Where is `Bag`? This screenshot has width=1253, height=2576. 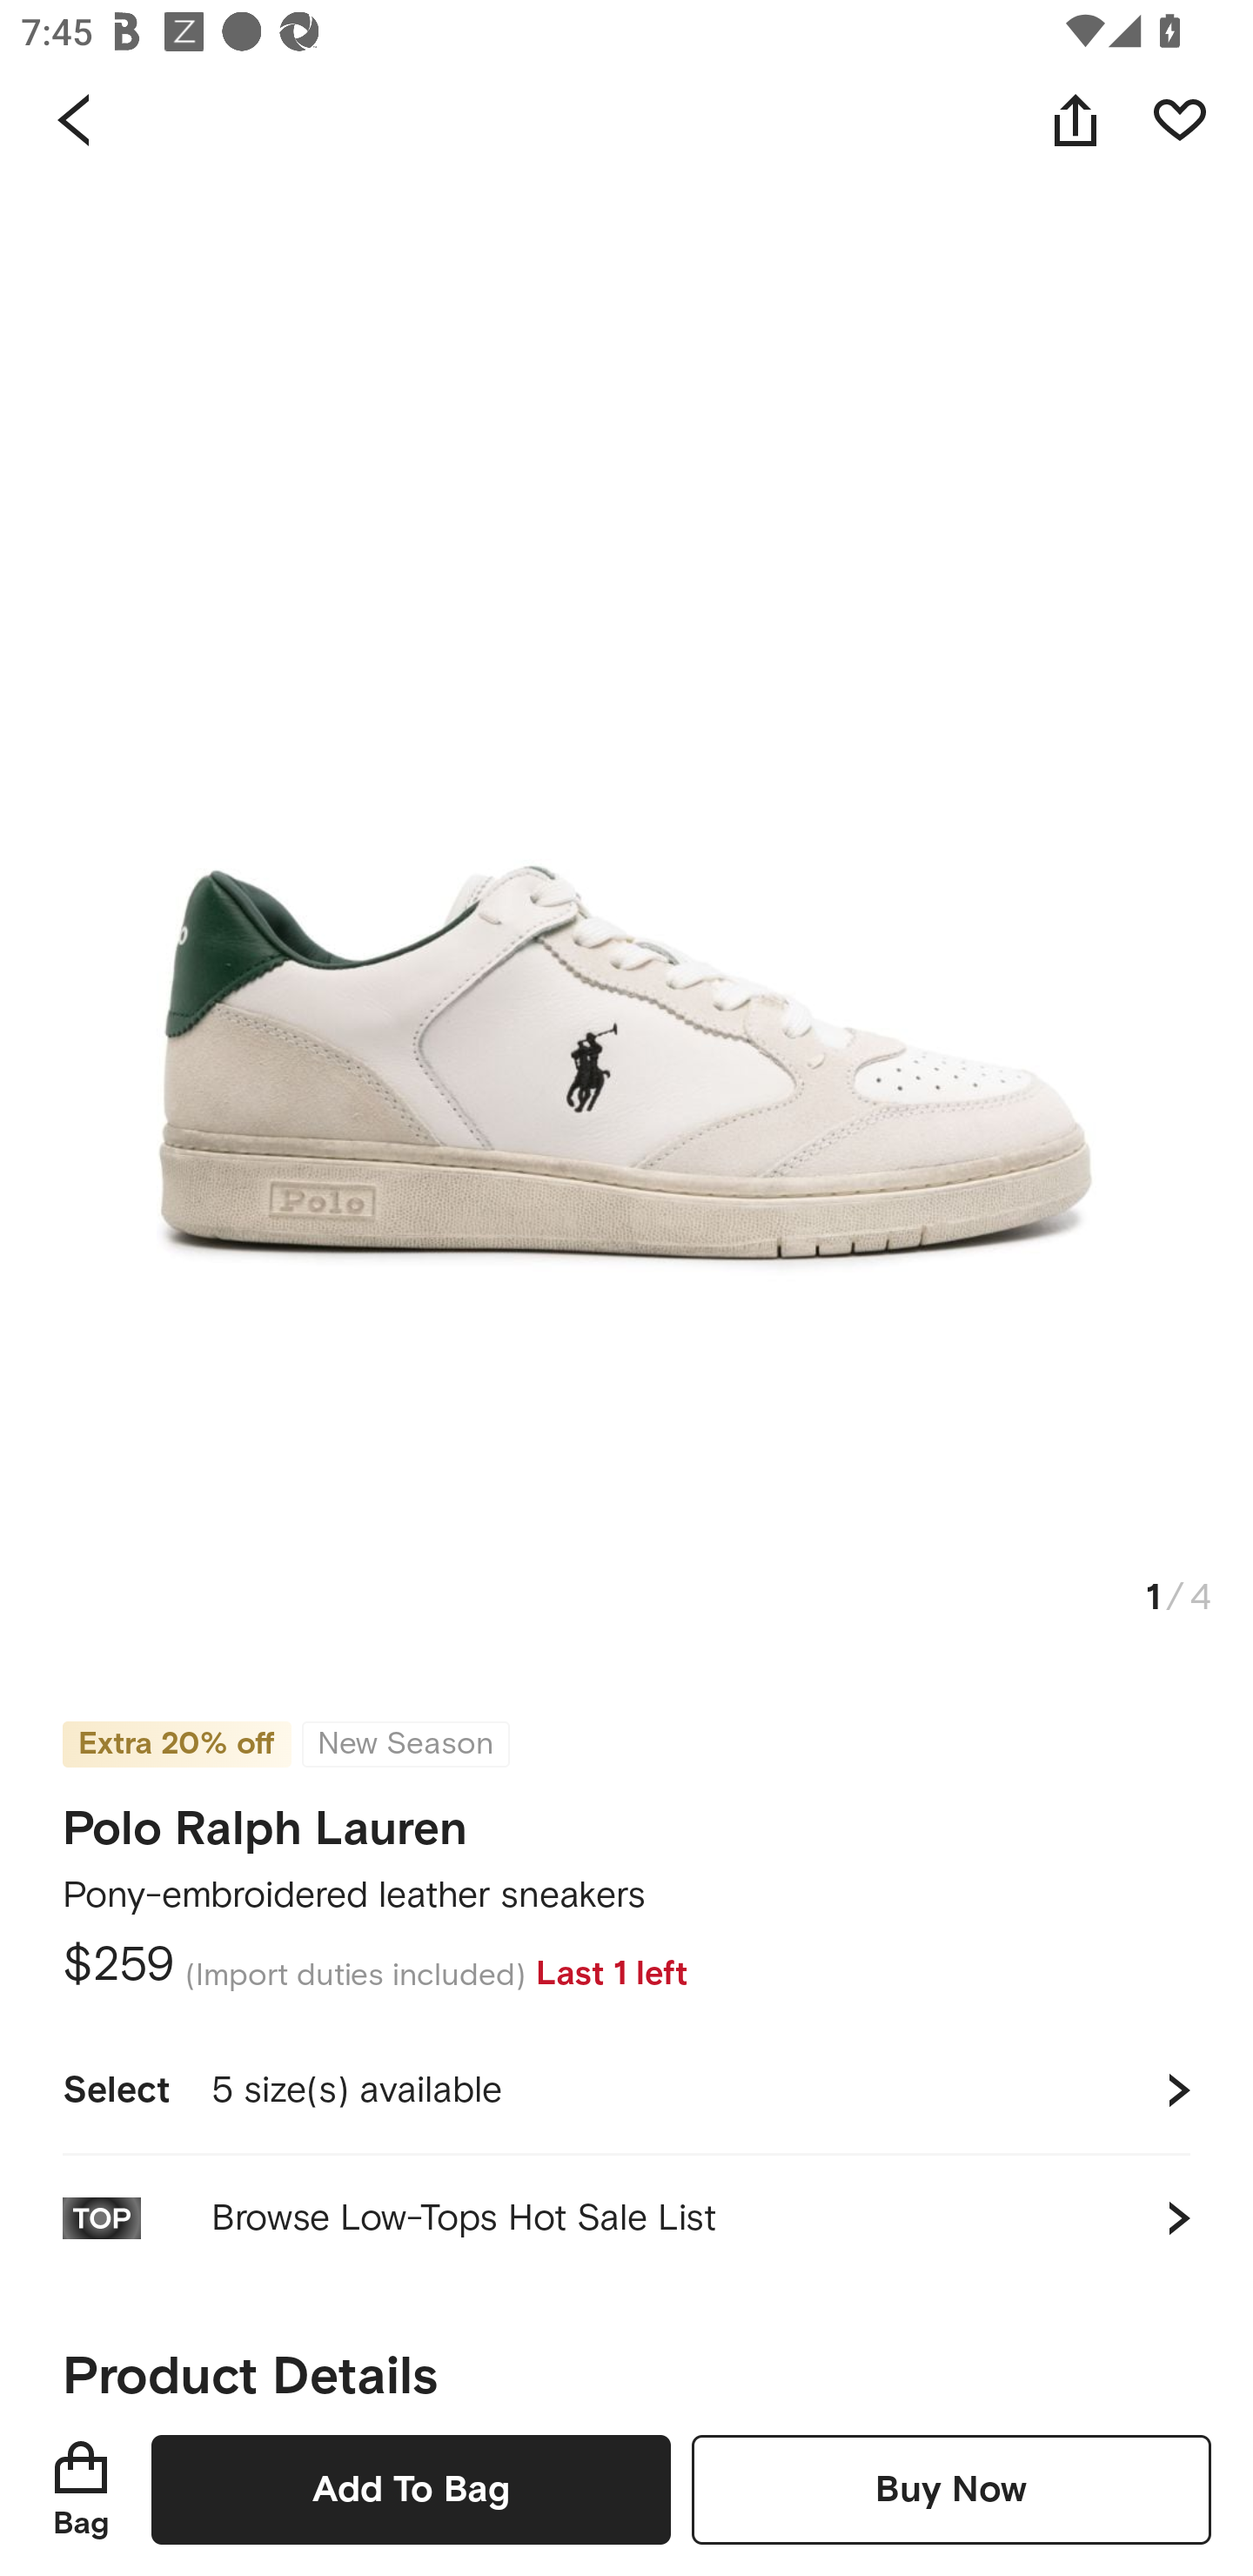 Bag is located at coordinates (81, 2489).